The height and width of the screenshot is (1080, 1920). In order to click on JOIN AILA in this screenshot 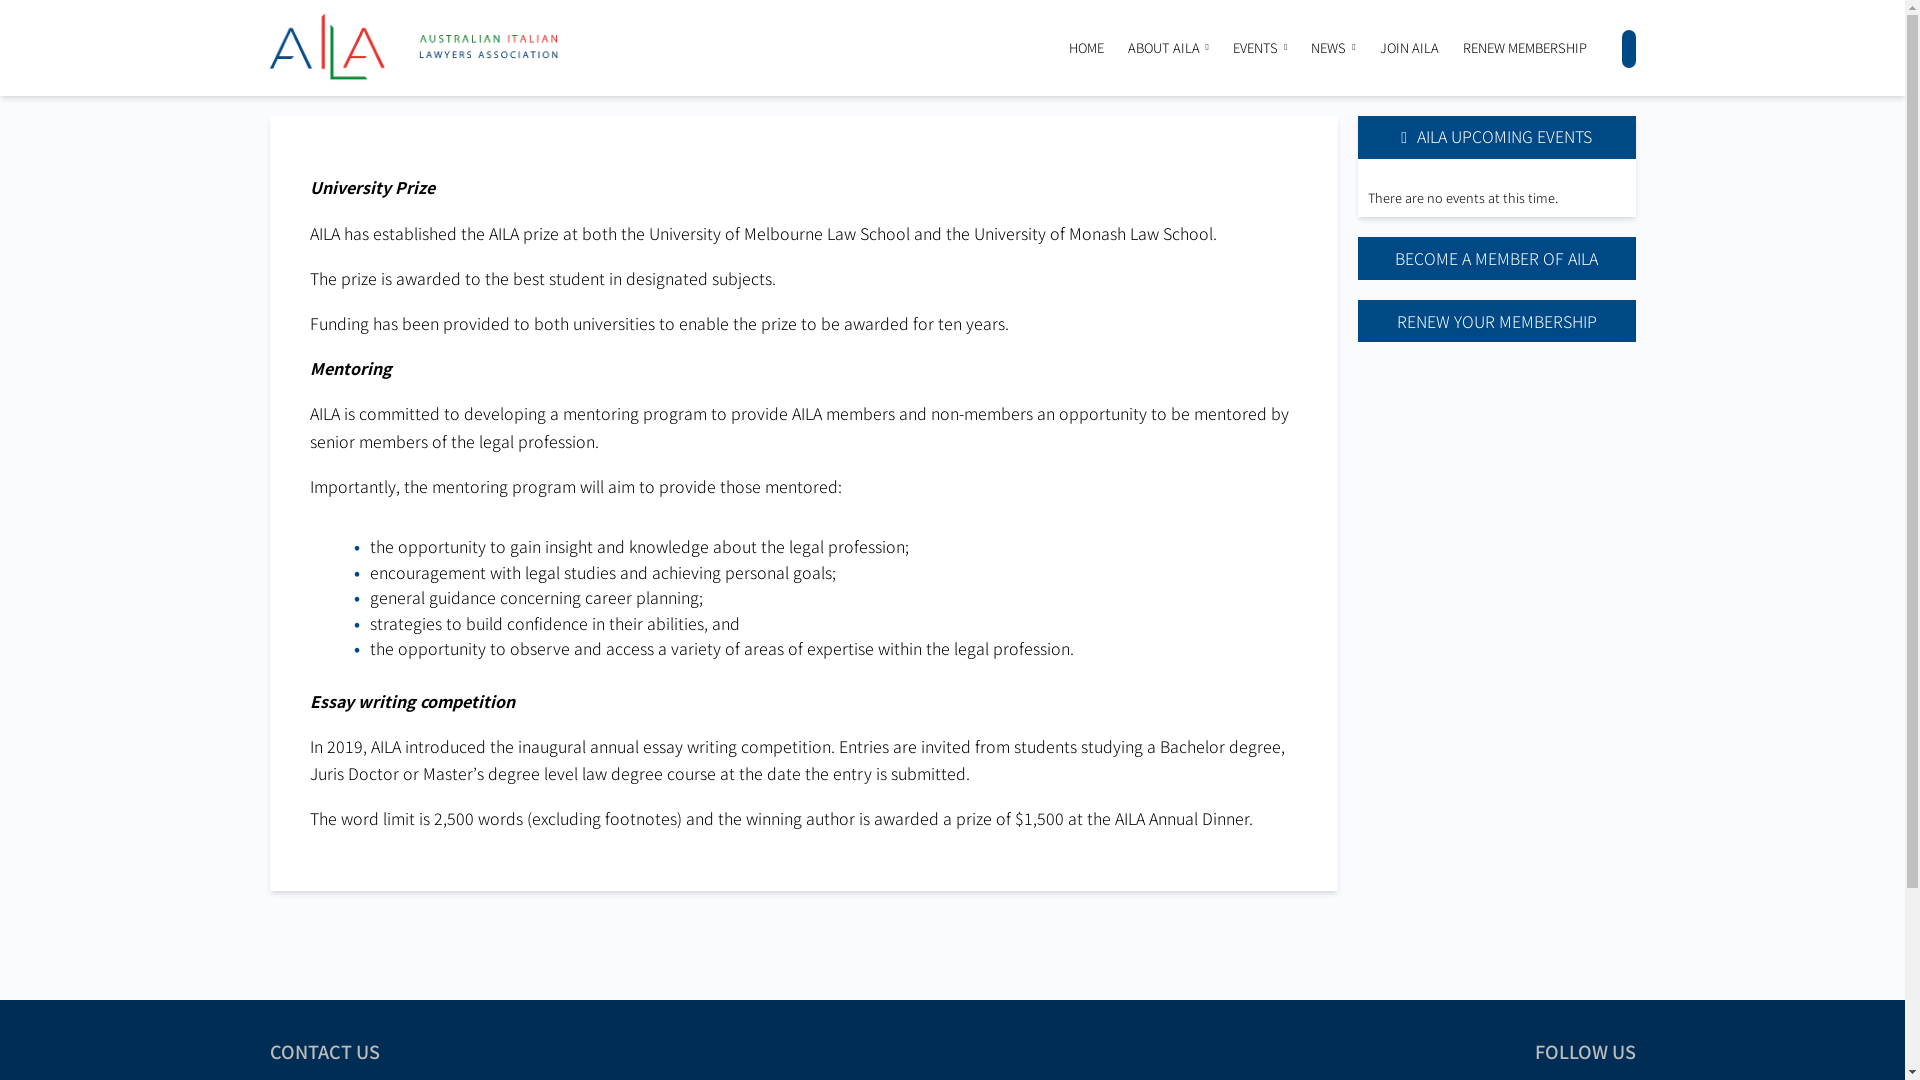, I will do `click(1410, 48)`.